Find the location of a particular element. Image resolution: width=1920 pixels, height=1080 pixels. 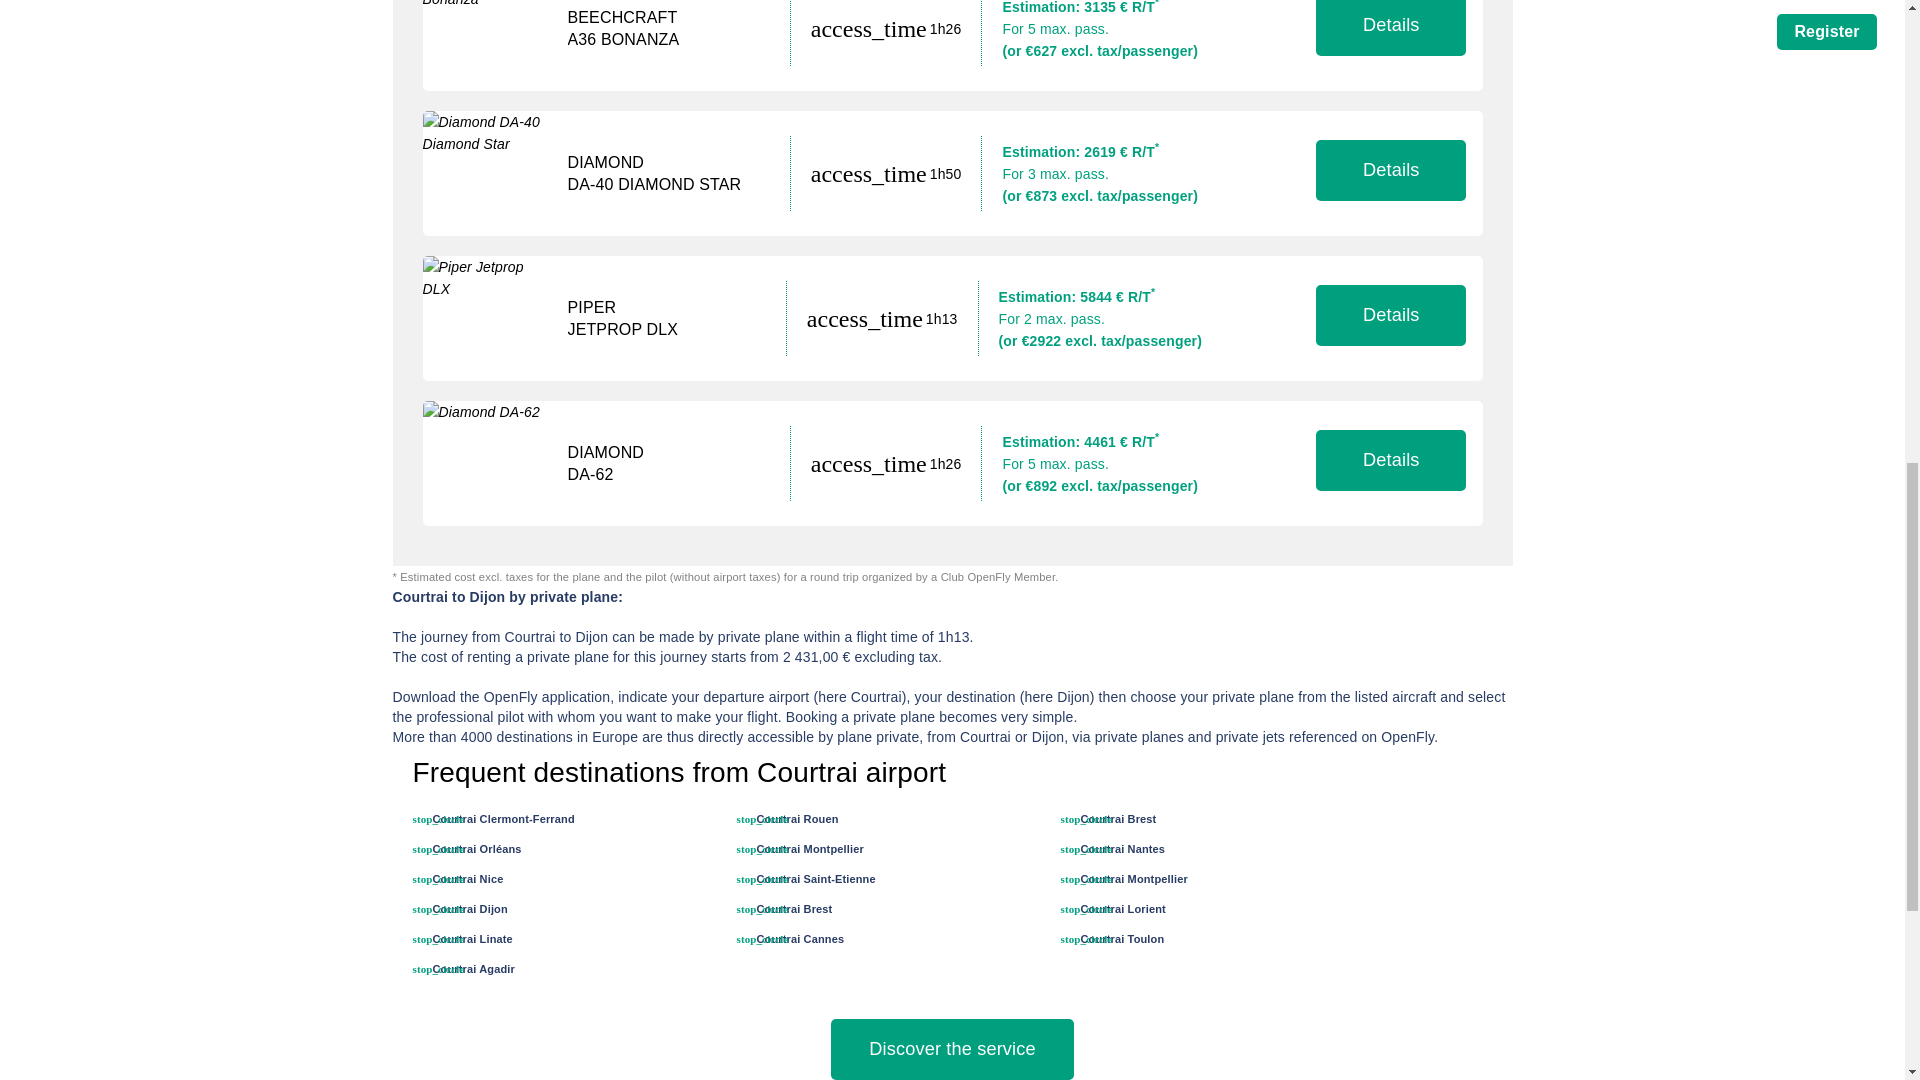

Details is located at coordinates (1390, 170).